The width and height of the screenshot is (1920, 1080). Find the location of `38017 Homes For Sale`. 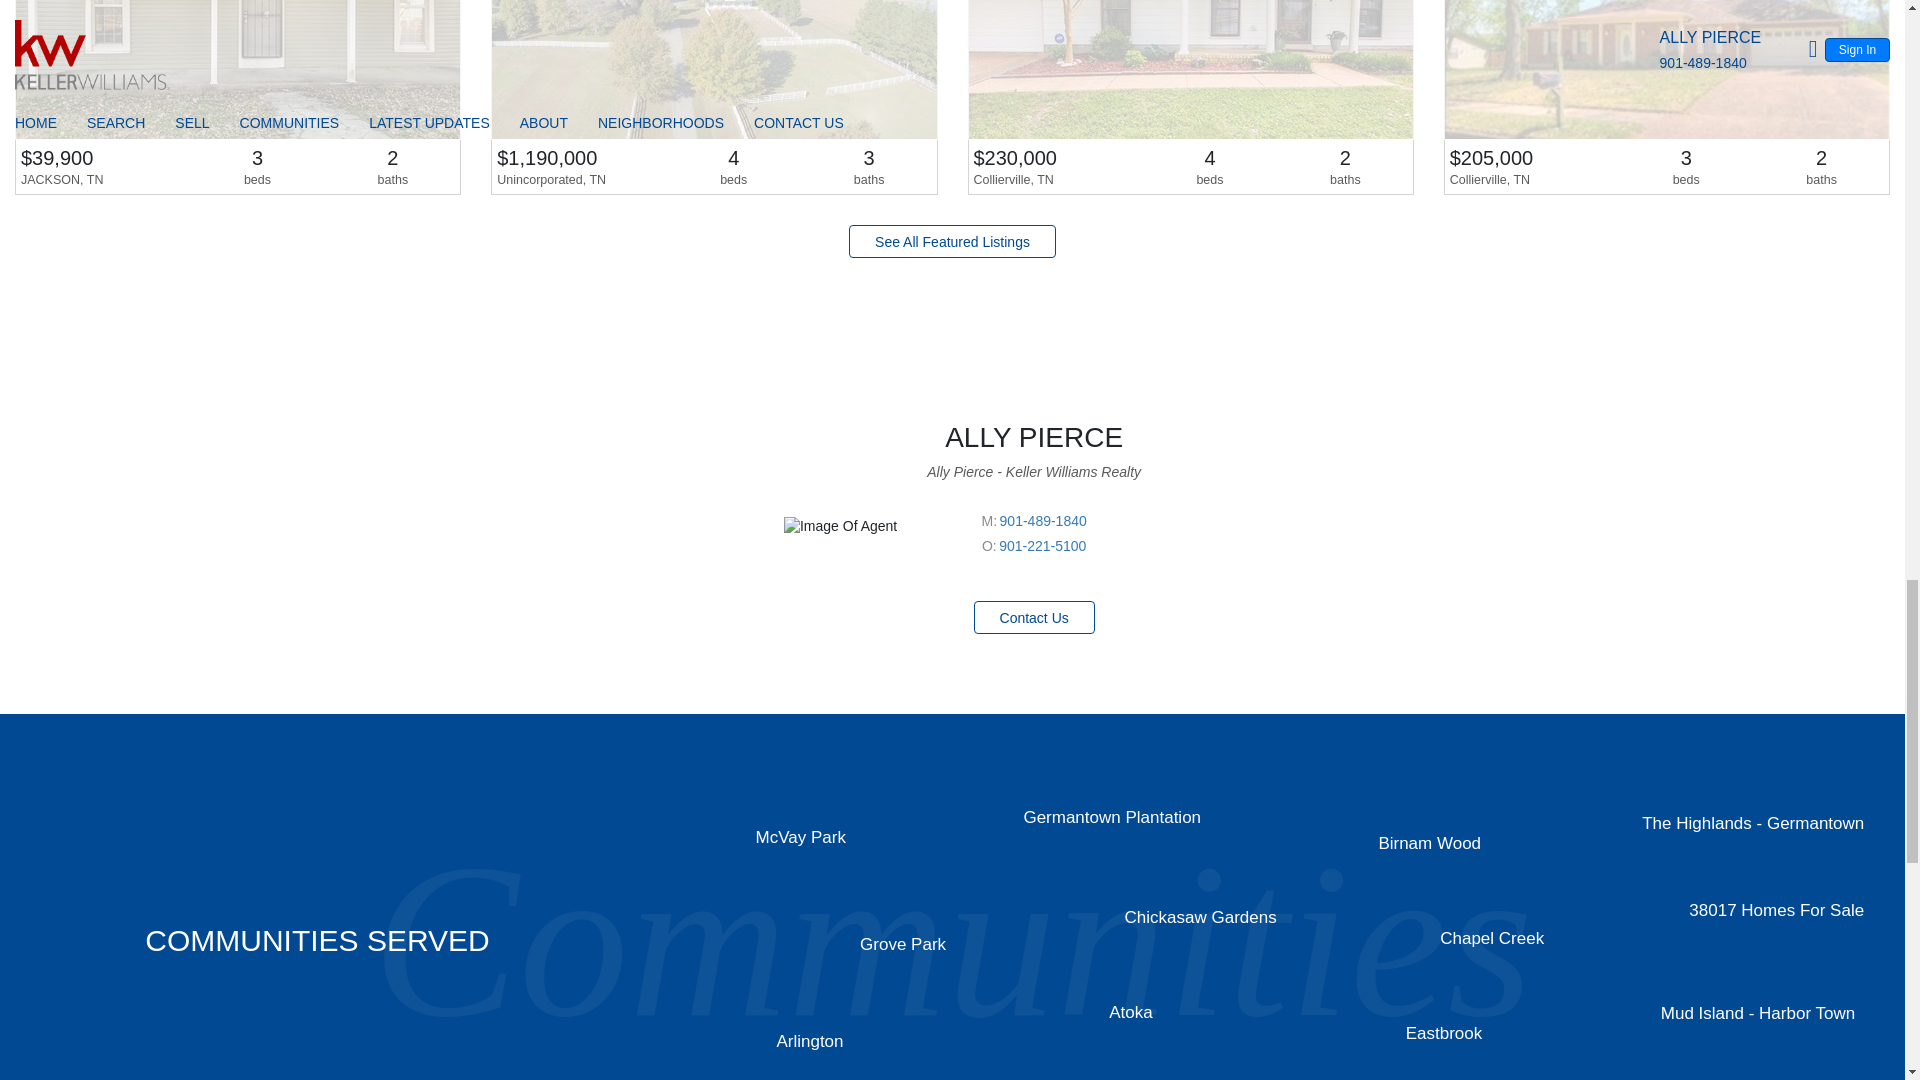

38017 Homes For Sale is located at coordinates (1776, 910).